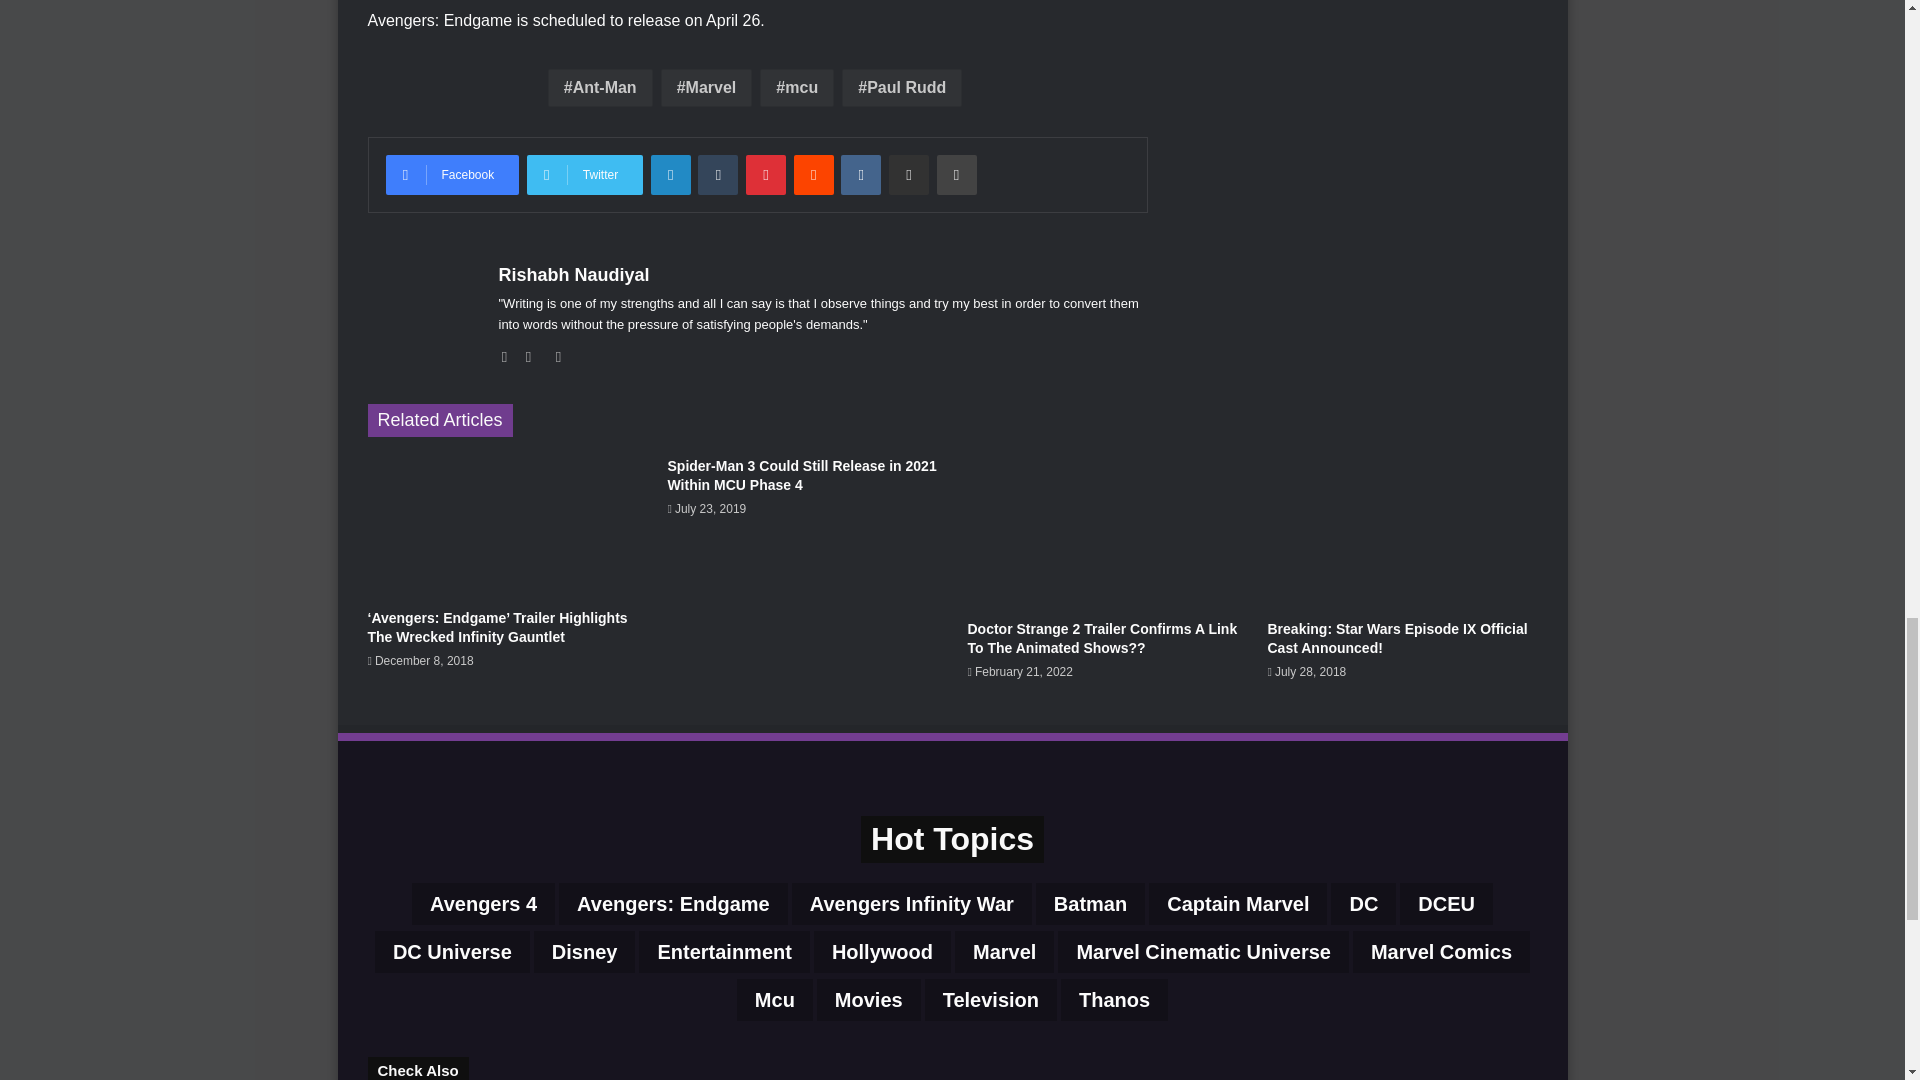 The image size is (1920, 1080). What do you see at coordinates (600, 88) in the screenshot?
I see `Ant-Man` at bounding box center [600, 88].